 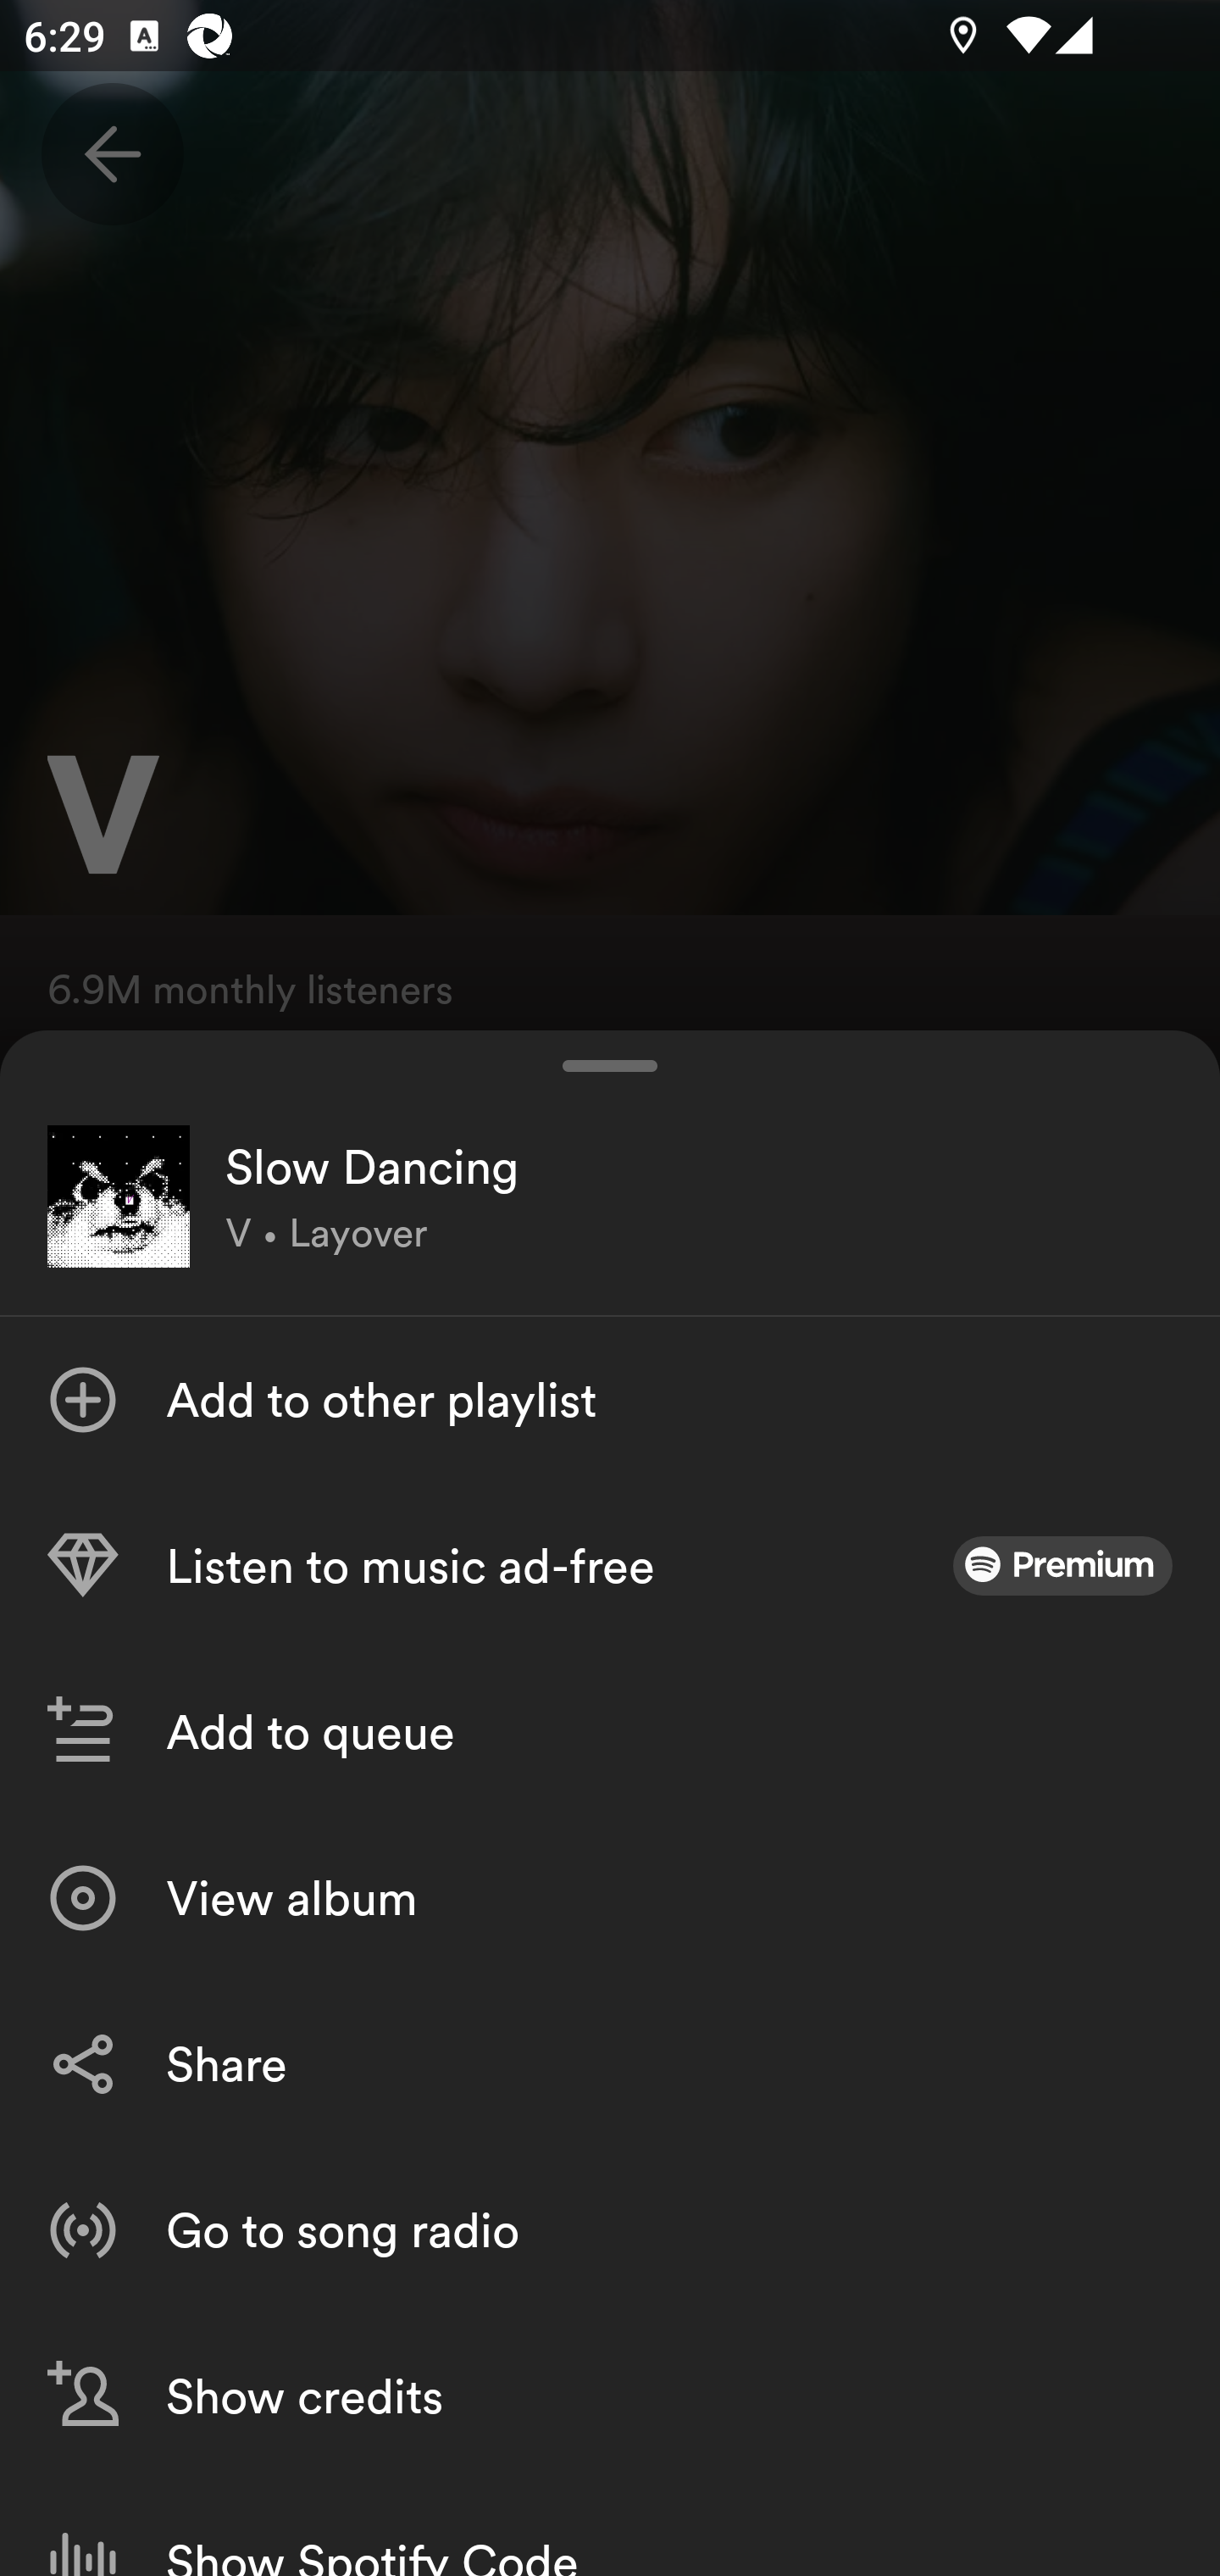 What do you see at coordinates (610, 1566) in the screenshot?
I see `Listen to music ad-free` at bounding box center [610, 1566].